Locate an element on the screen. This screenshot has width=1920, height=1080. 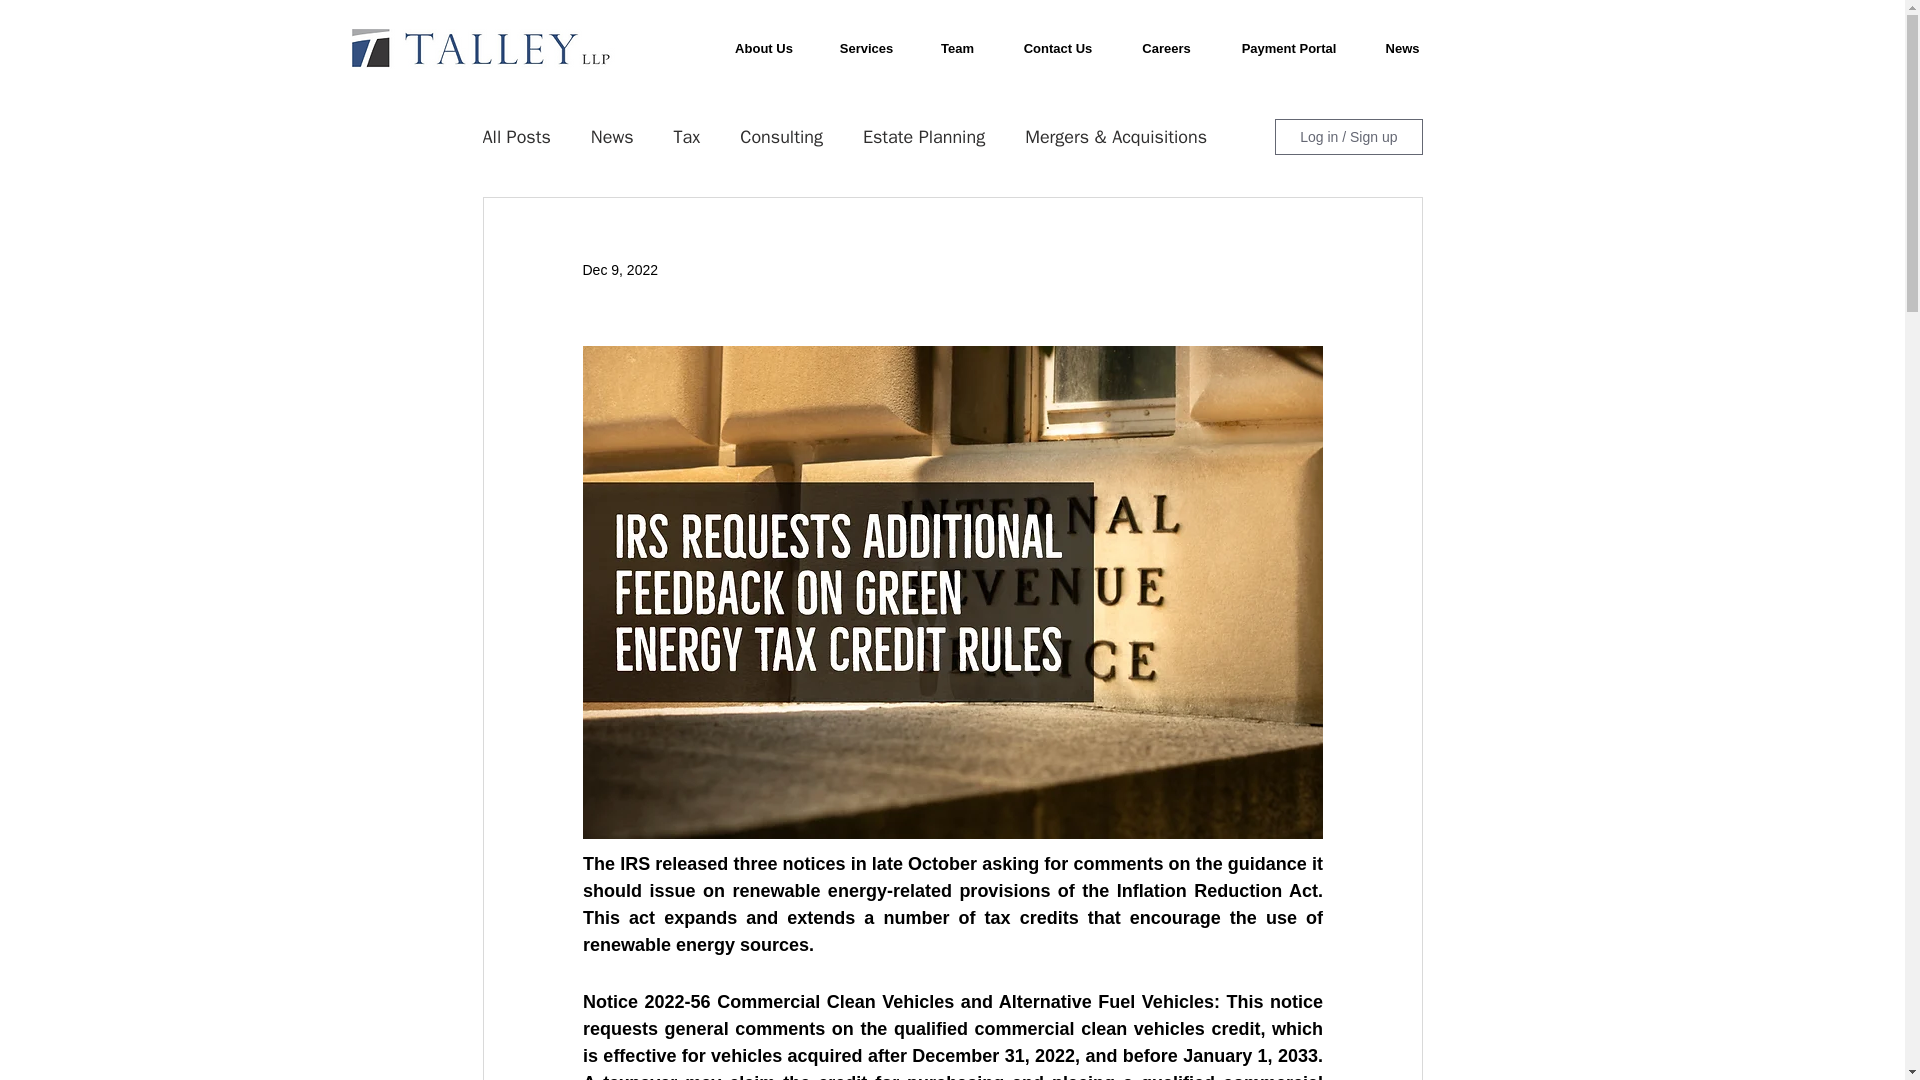
Consulting is located at coordinates (781, 137).